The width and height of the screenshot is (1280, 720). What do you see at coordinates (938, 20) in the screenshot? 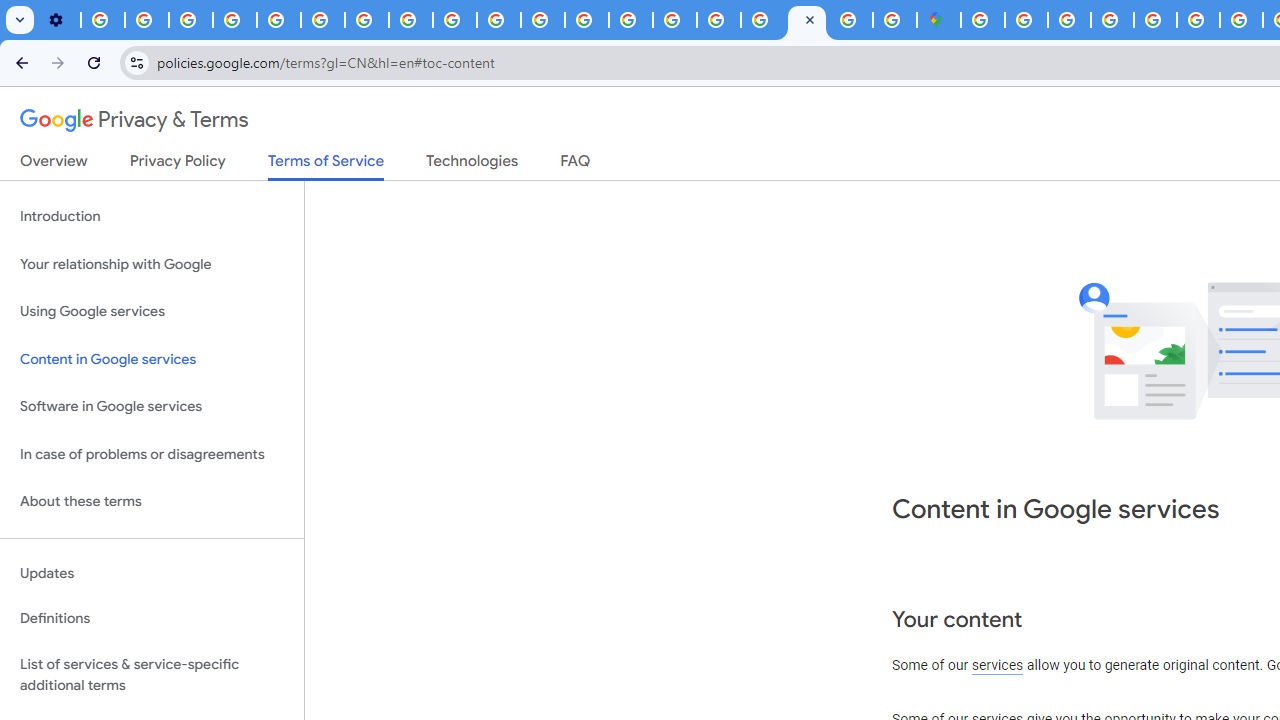
I see `Google Maps` at bounding box center [938, 20].